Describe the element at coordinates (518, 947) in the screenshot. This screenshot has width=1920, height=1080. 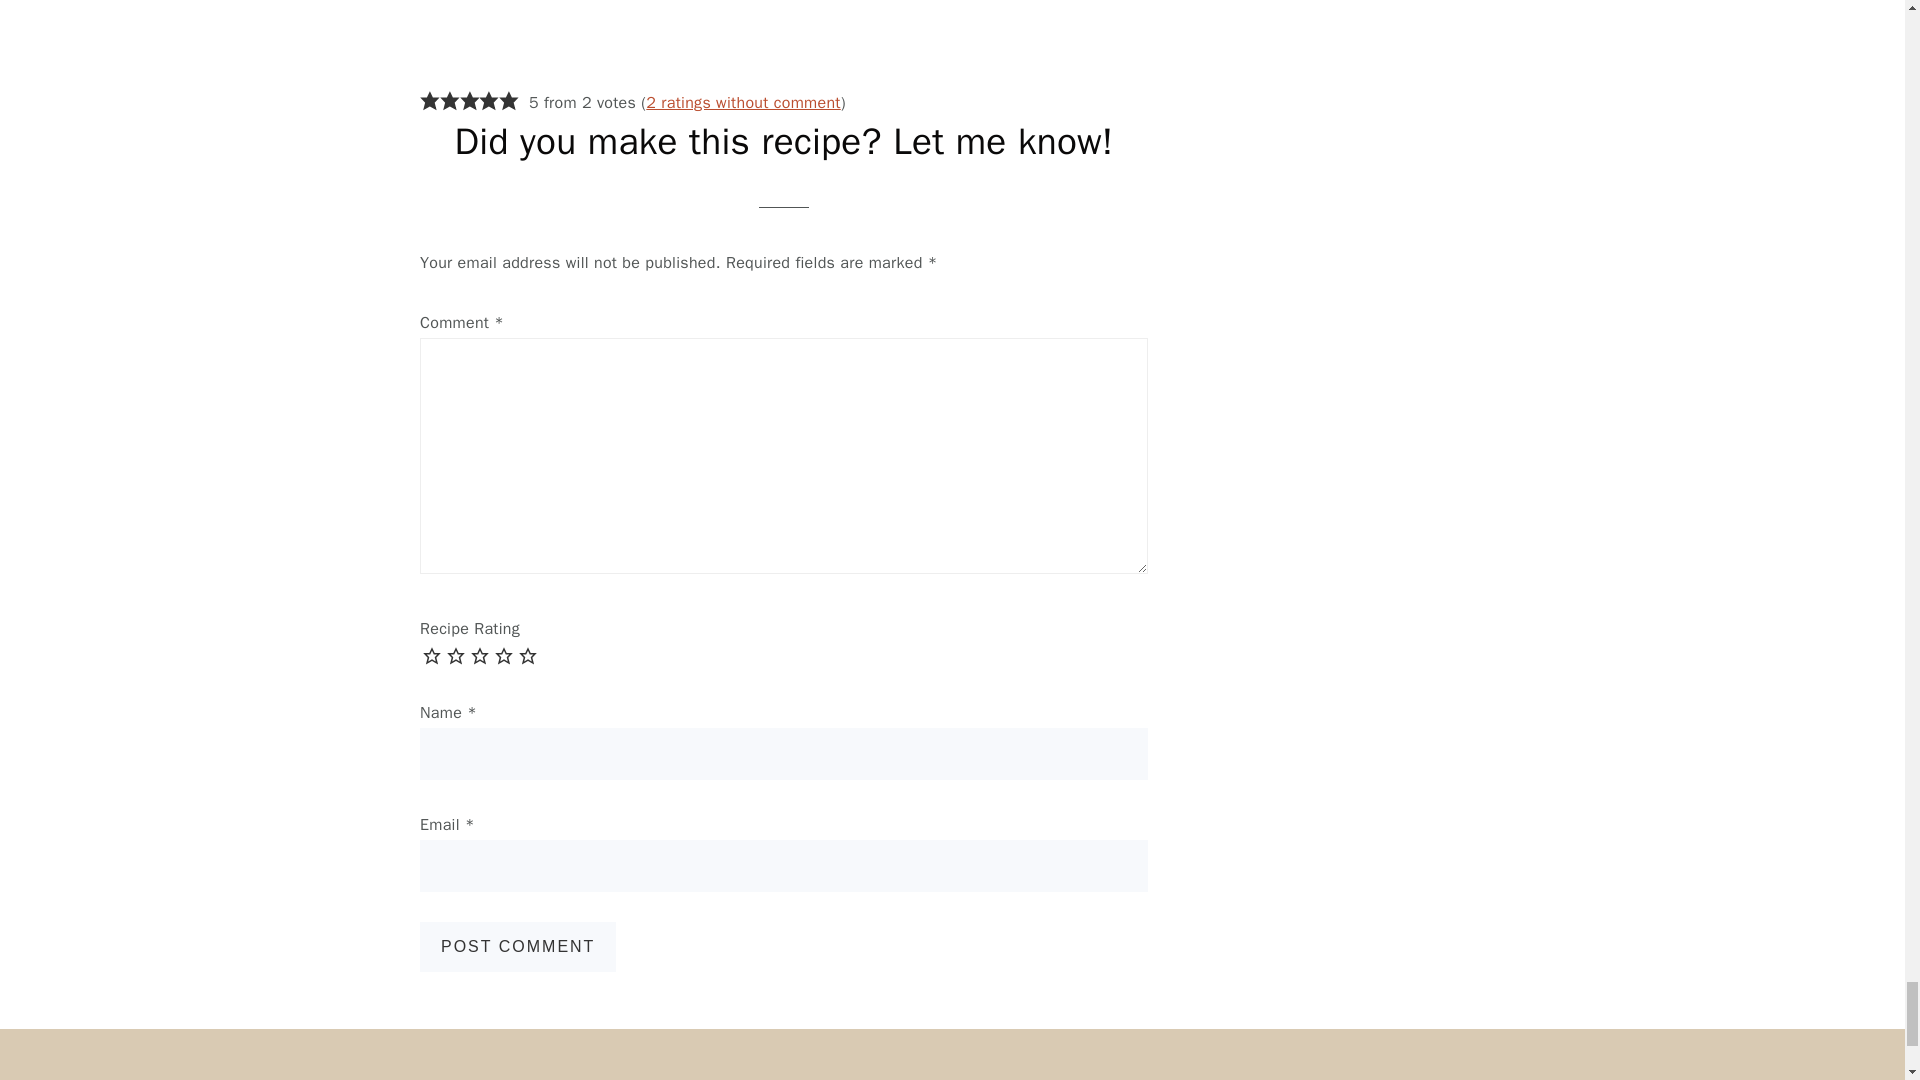
I see `Post Comment` at that location.